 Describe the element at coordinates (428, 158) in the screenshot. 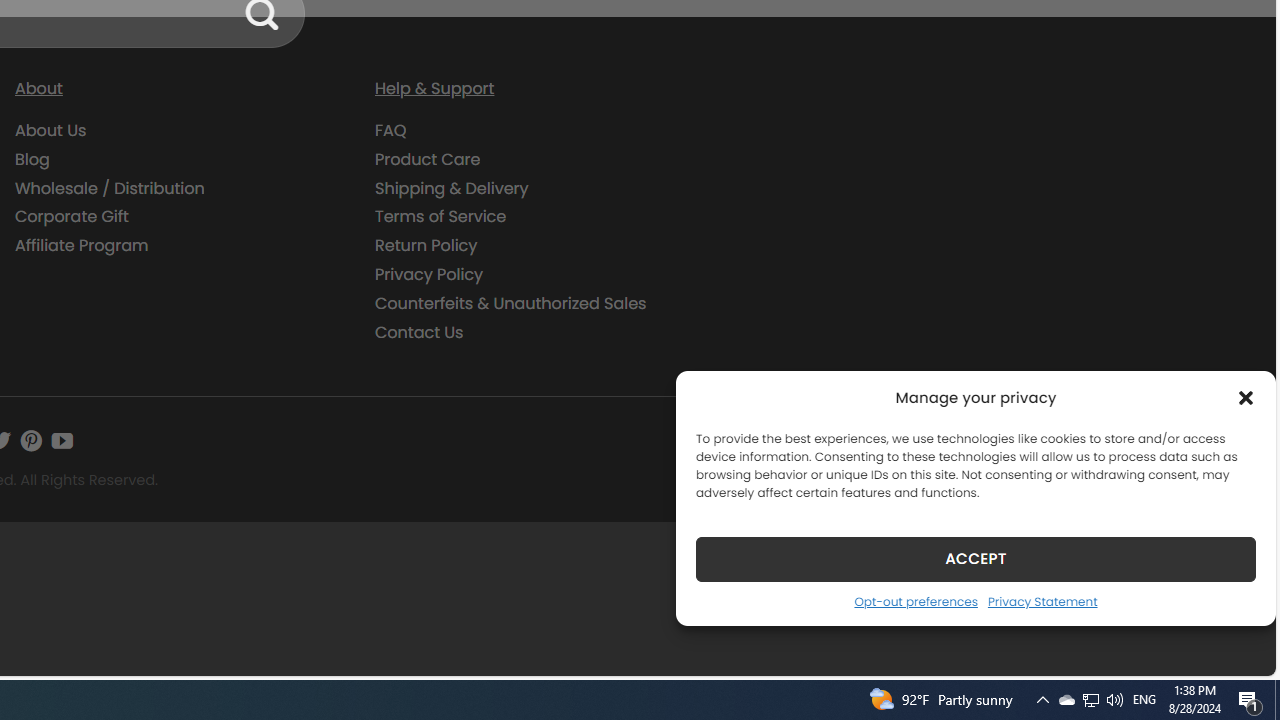

I see `Product Care` at that location.